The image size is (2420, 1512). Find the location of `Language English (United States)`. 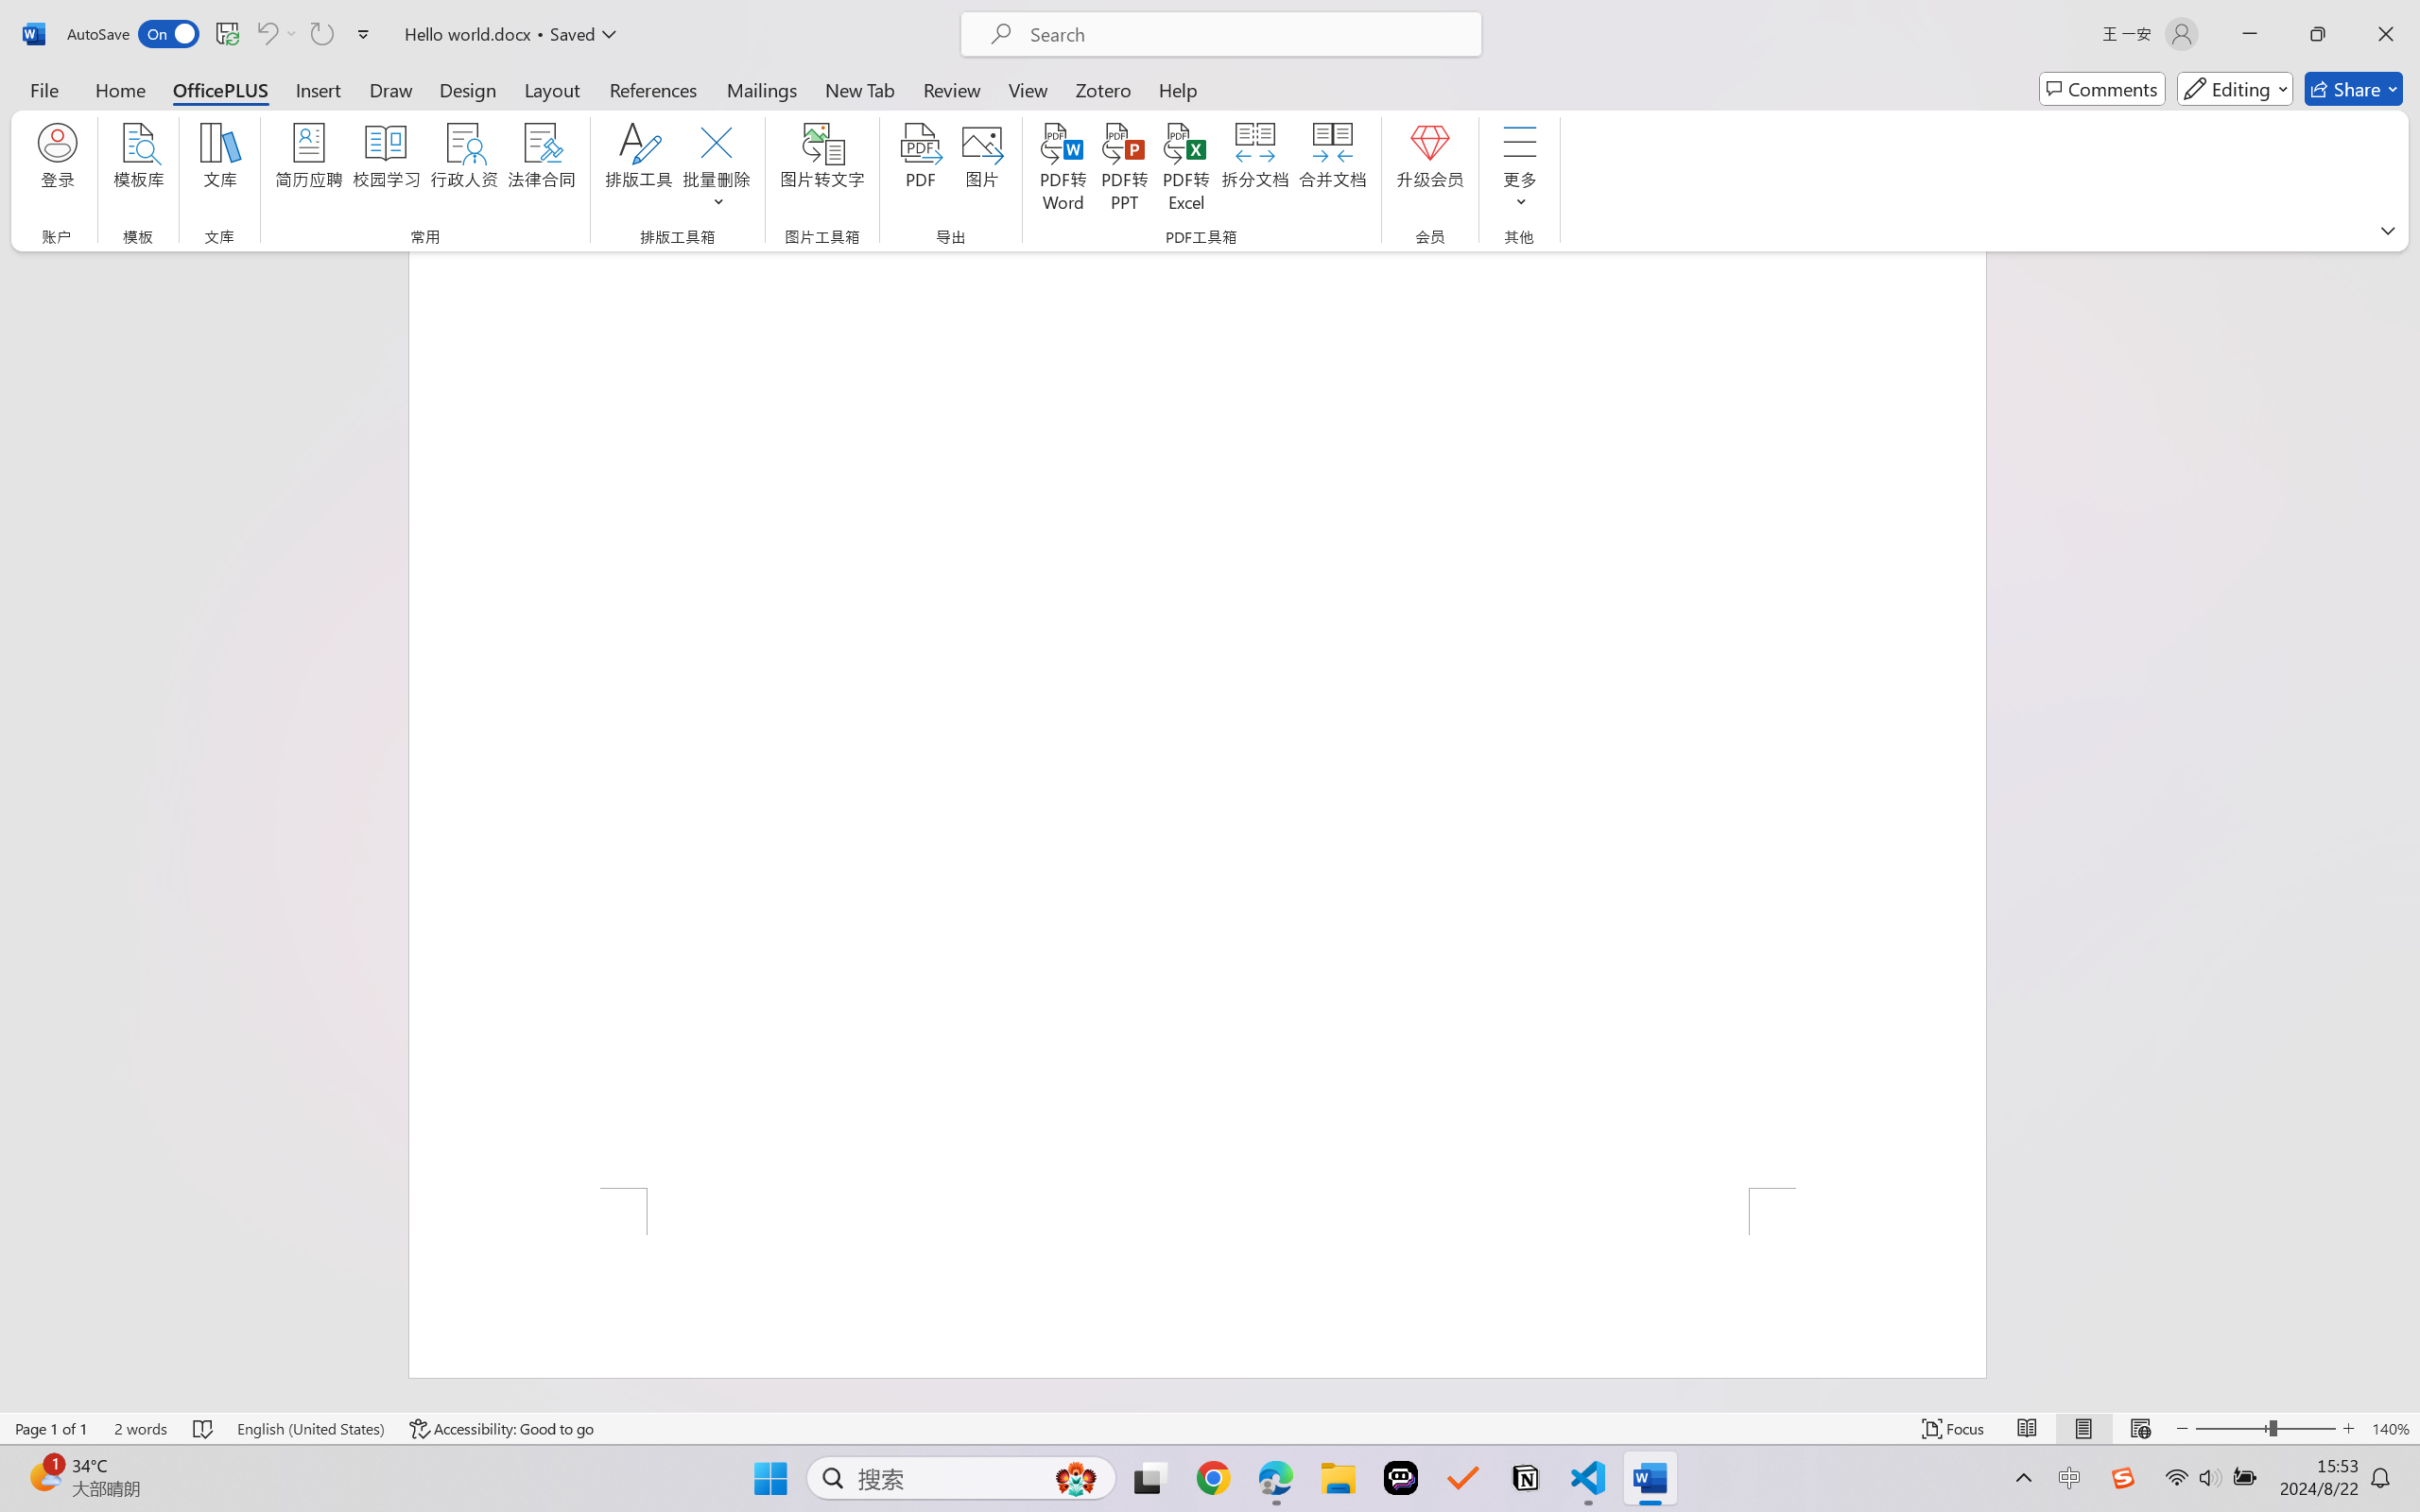

Language English (United States) is located at coordinates (310, 1429).